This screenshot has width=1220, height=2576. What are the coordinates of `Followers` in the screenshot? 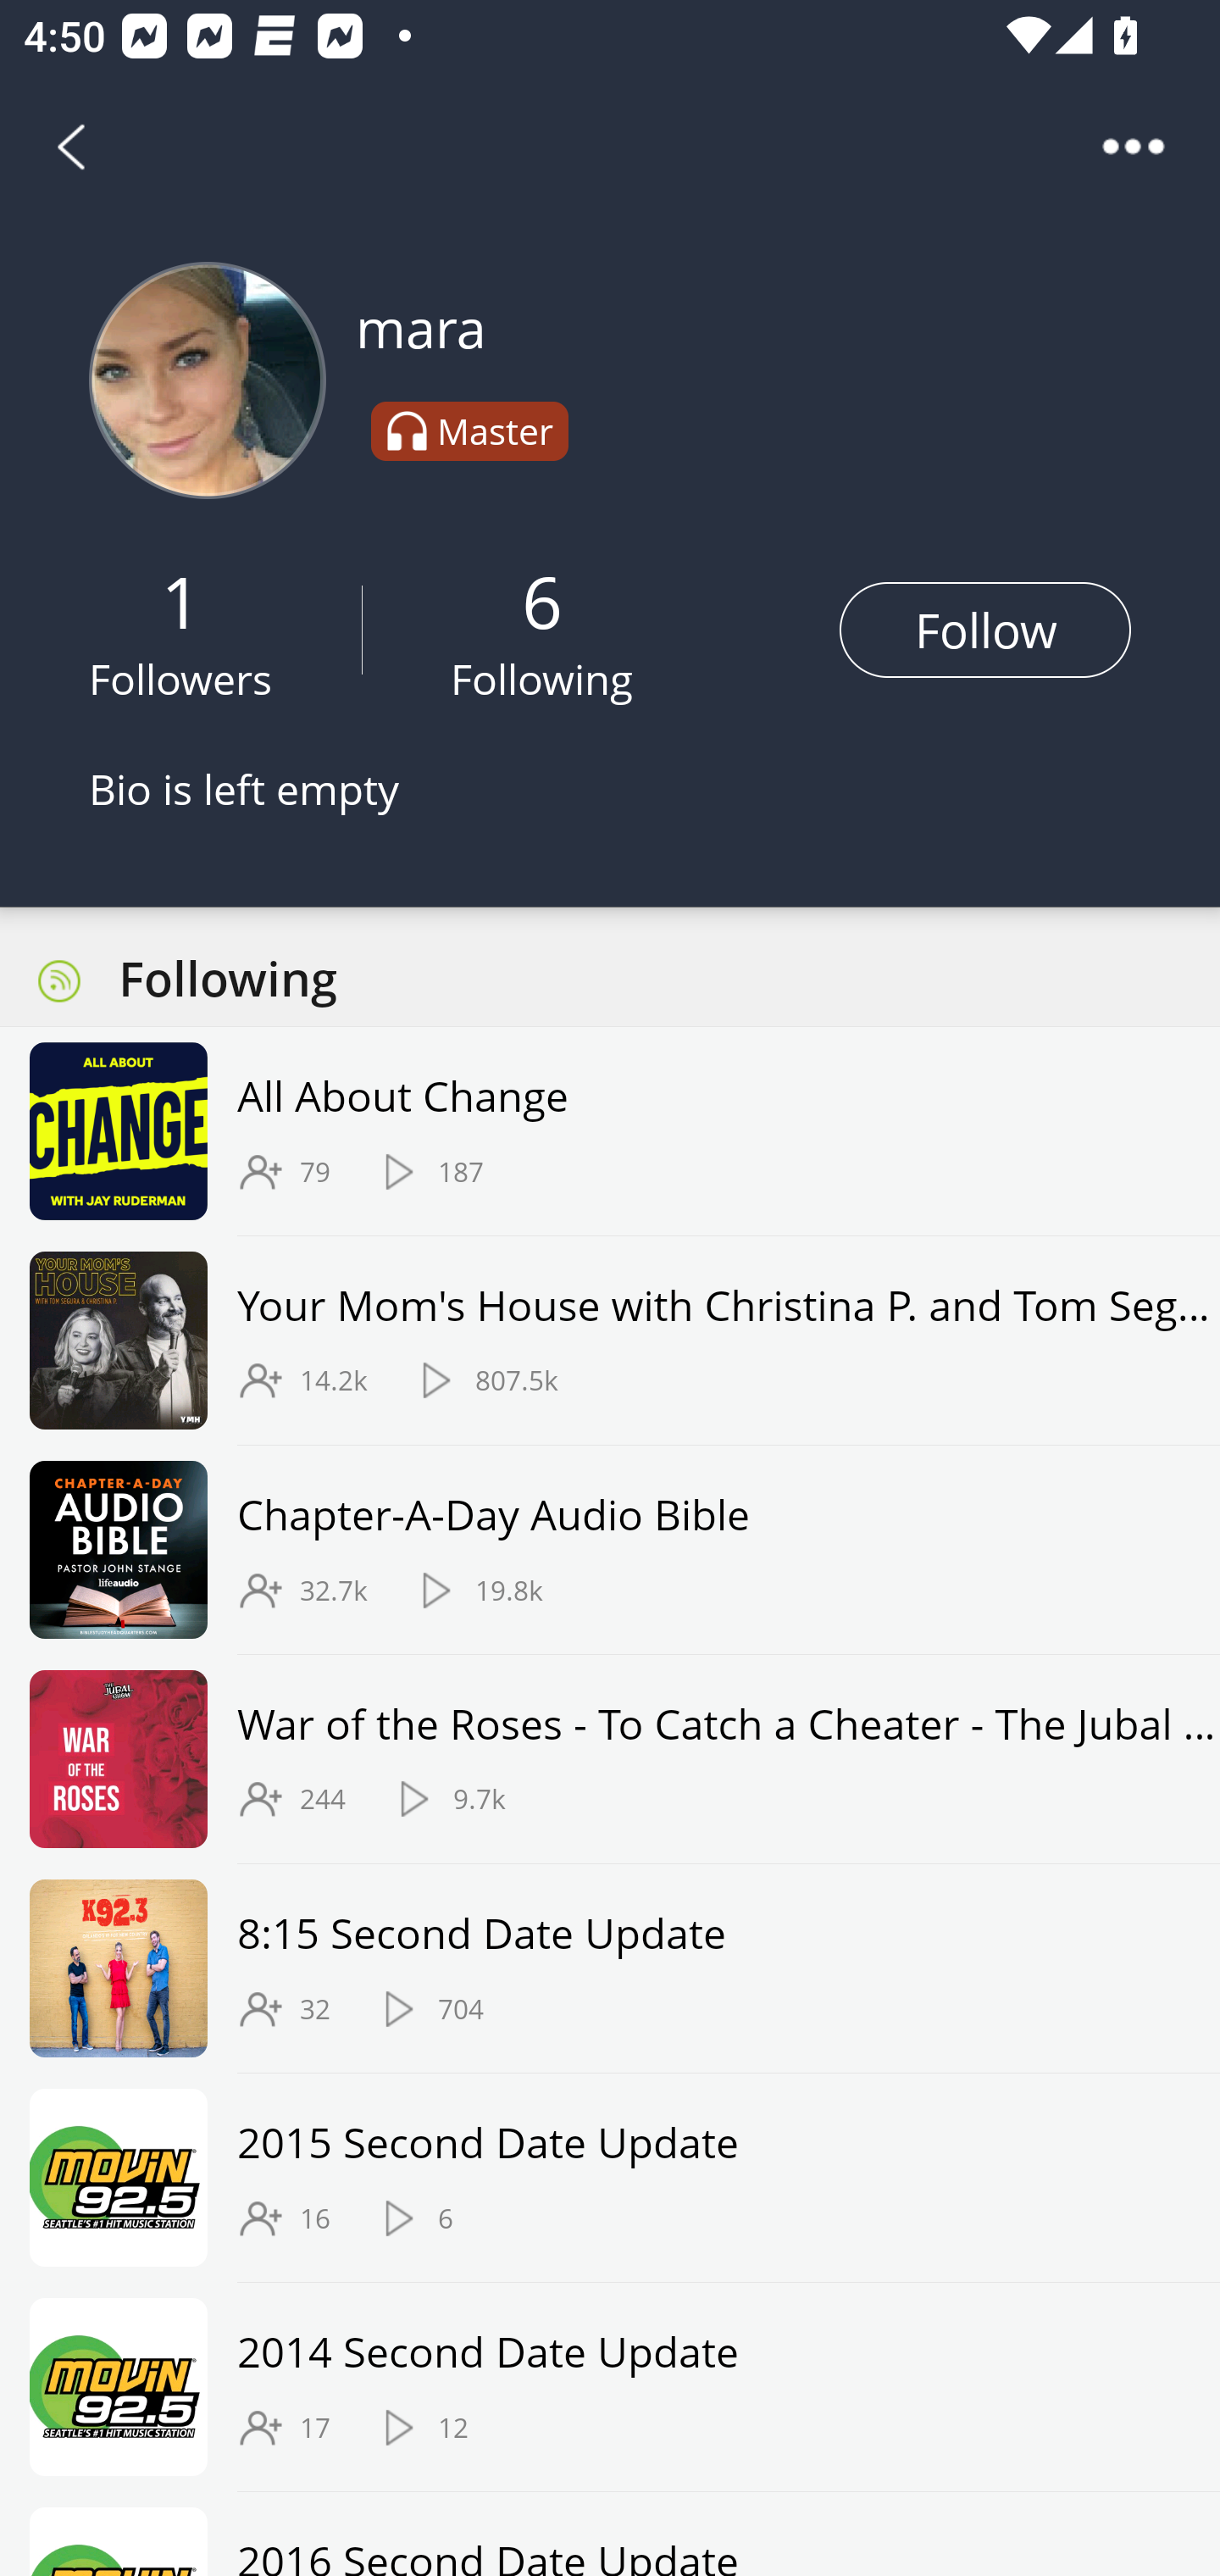 It's located at (181, 679).